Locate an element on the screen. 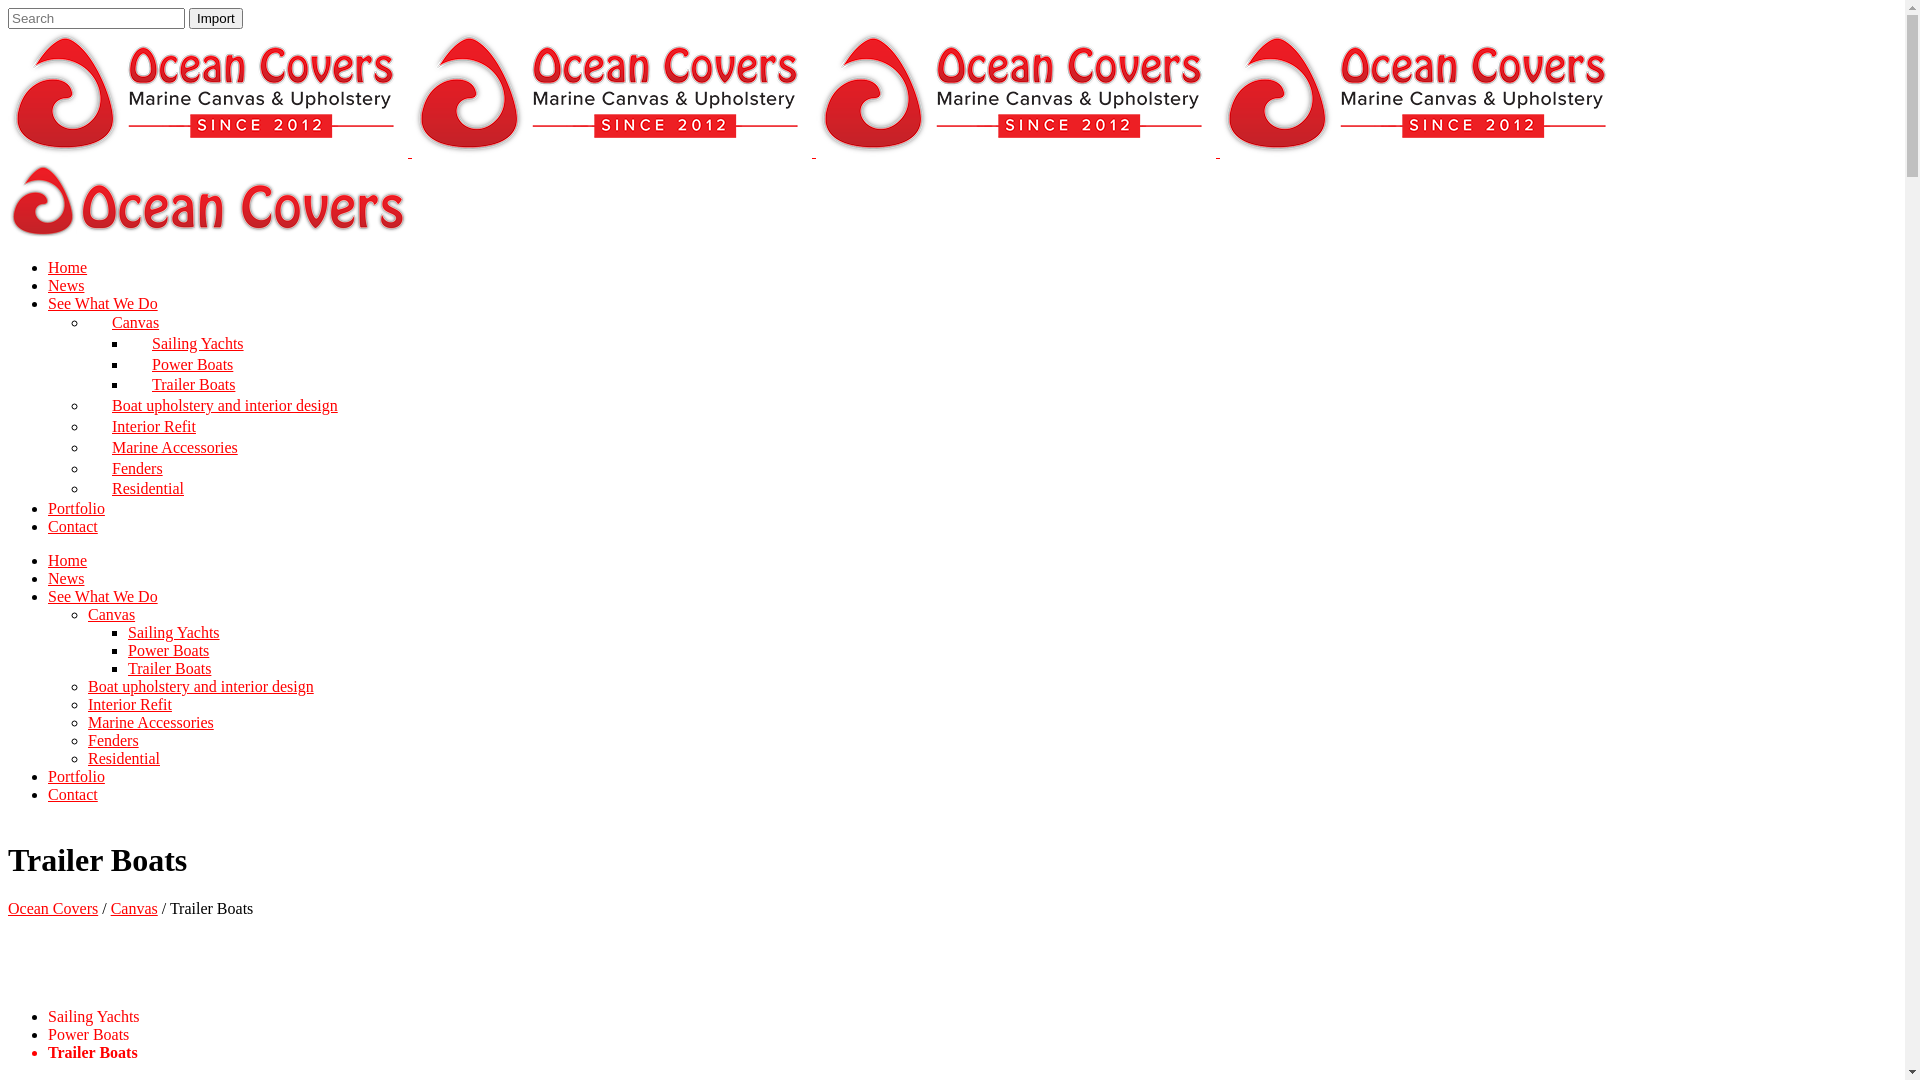 This screenshot has height=1080, width=1920. Marine Accessories is located at coordinates (151, 722).